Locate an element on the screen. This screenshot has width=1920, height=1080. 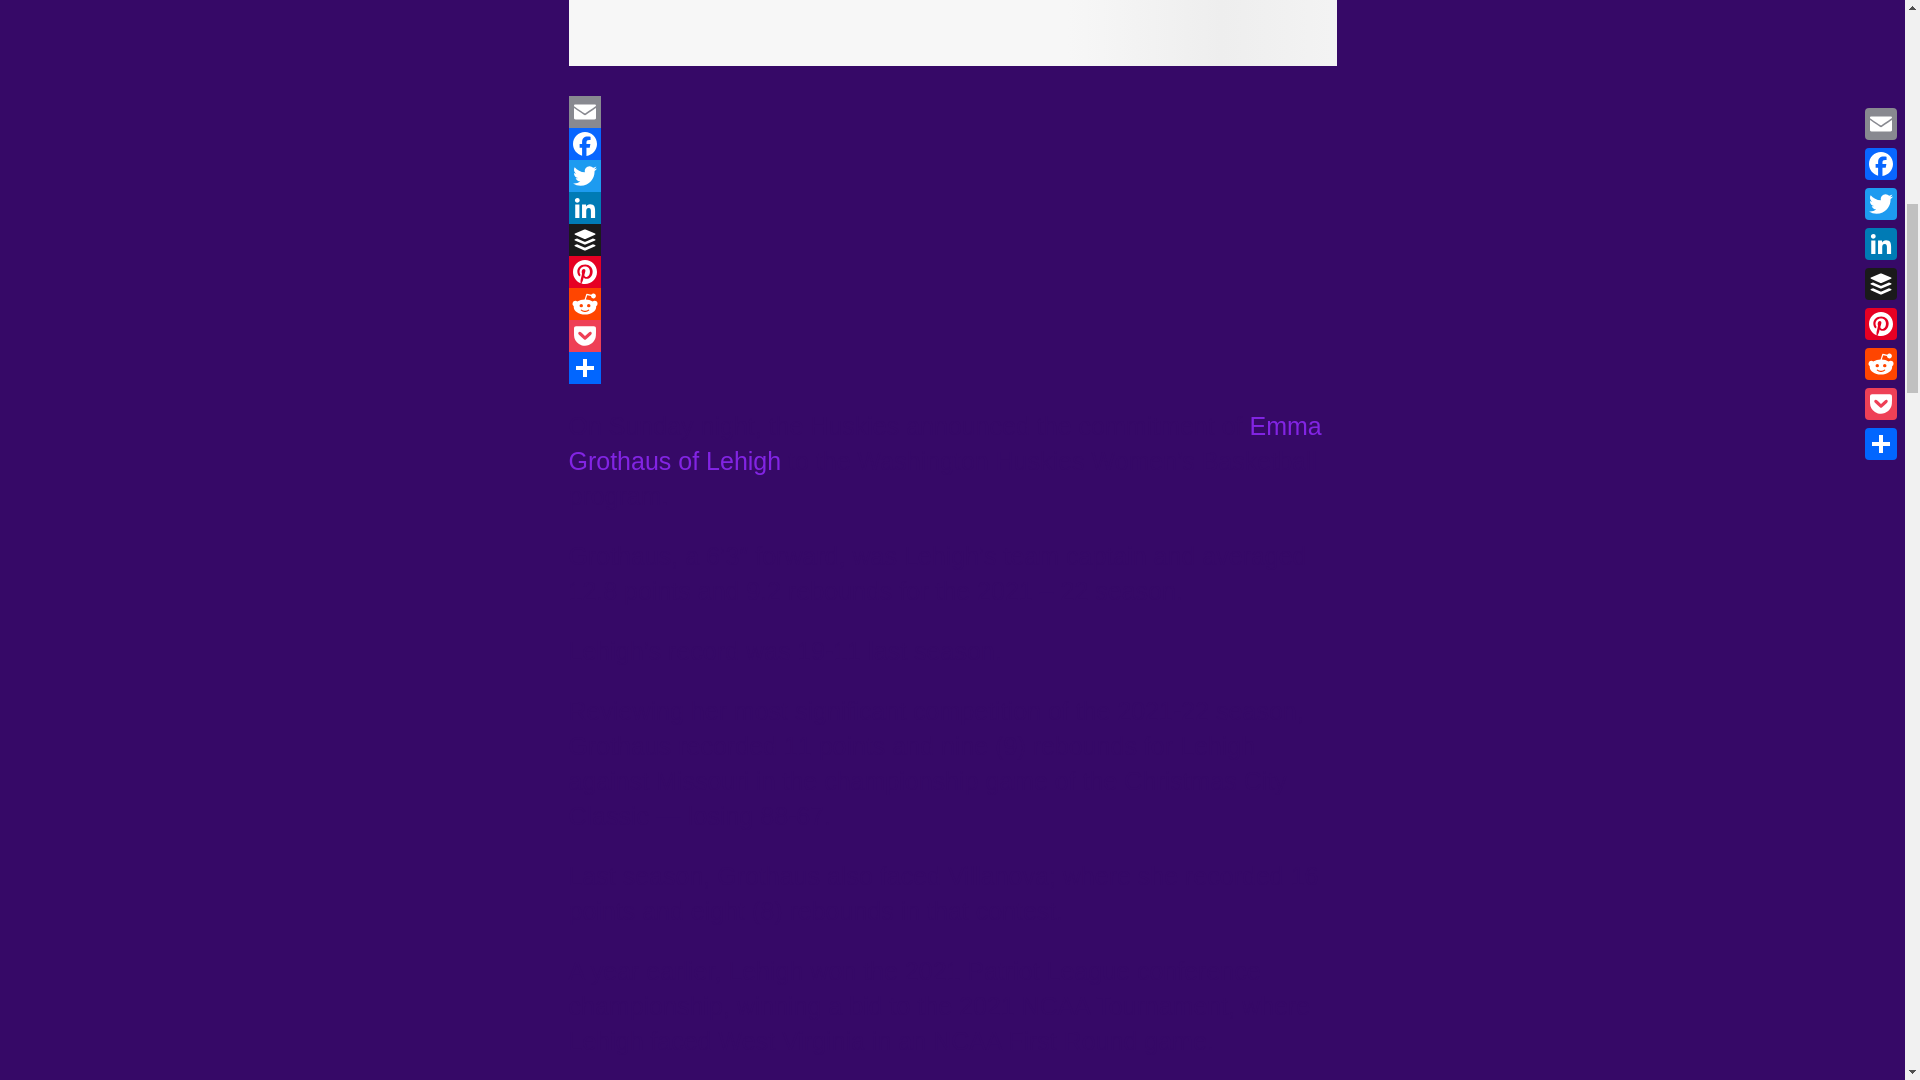
Buffer is located at coordinates (952, 239).